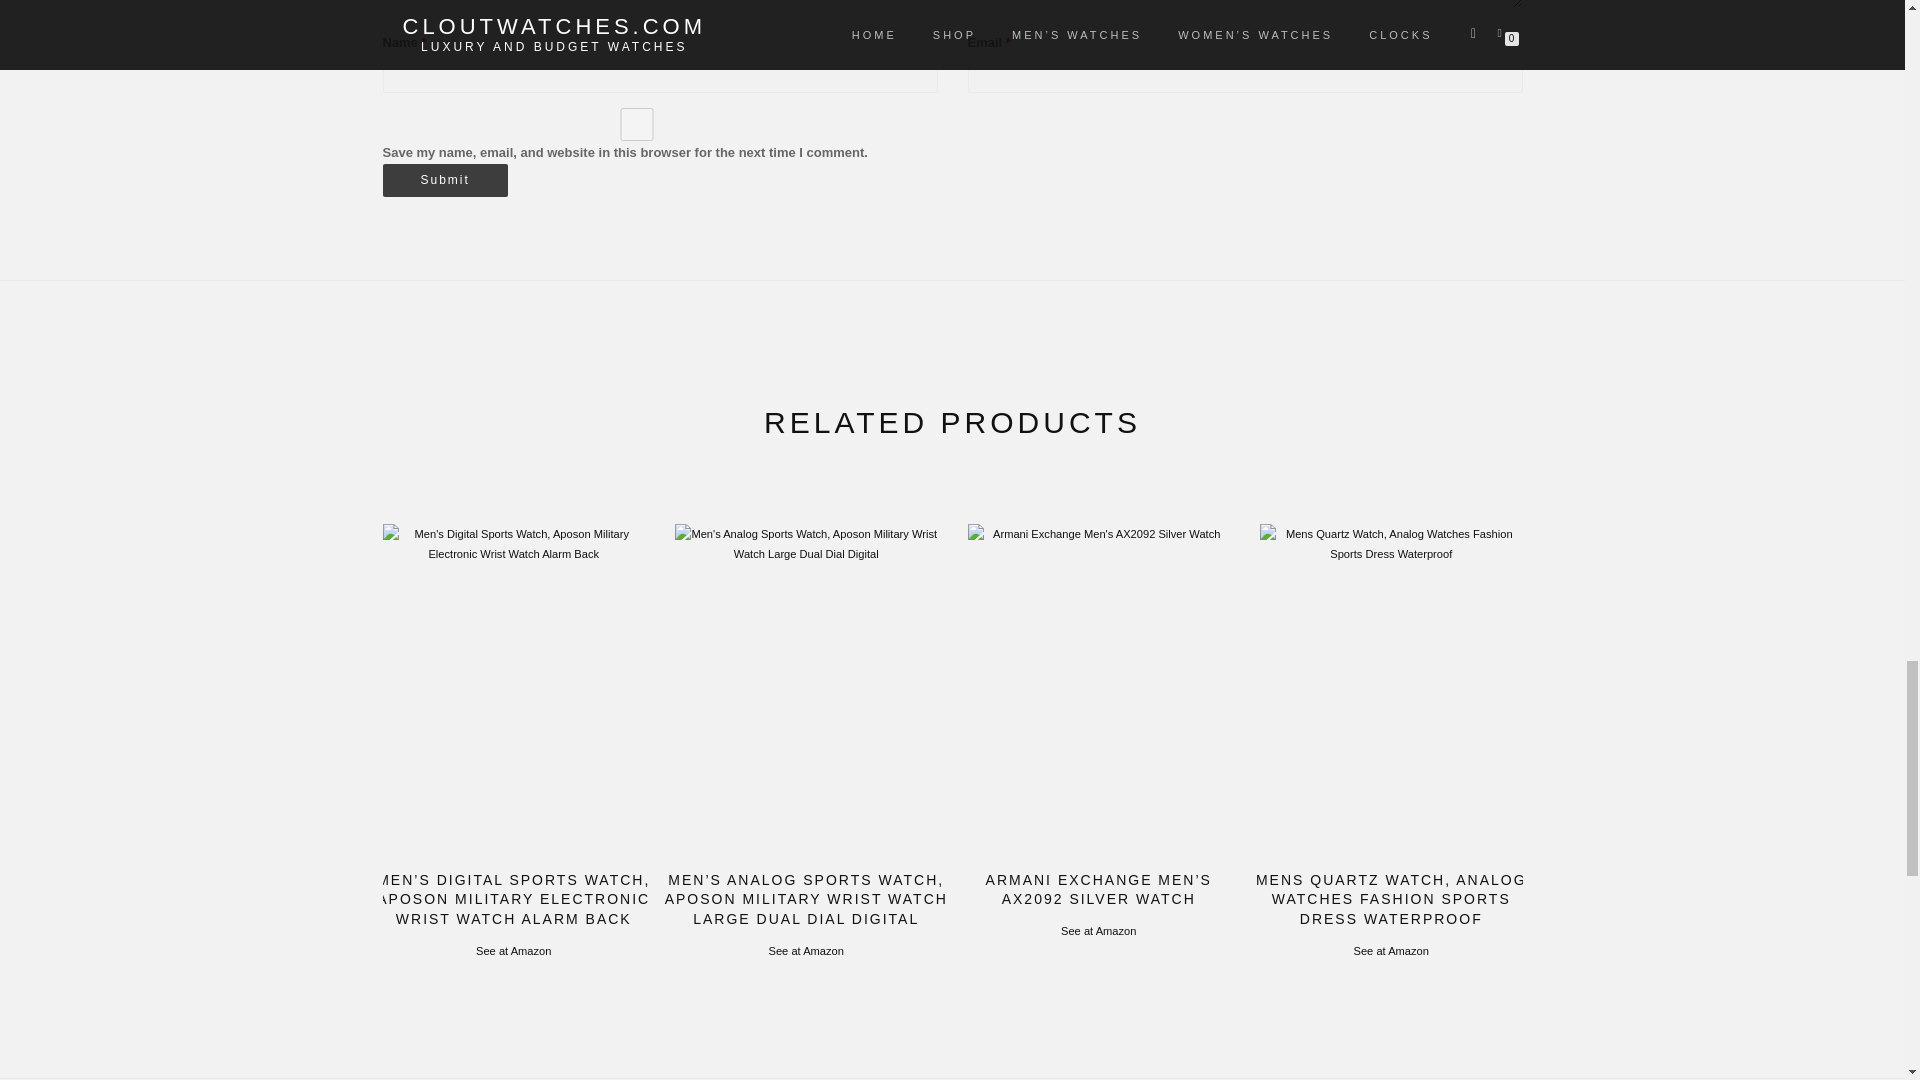 This screenshot has height=1080, width=1920. I want to click on See at Amazon, so click(514, 950).